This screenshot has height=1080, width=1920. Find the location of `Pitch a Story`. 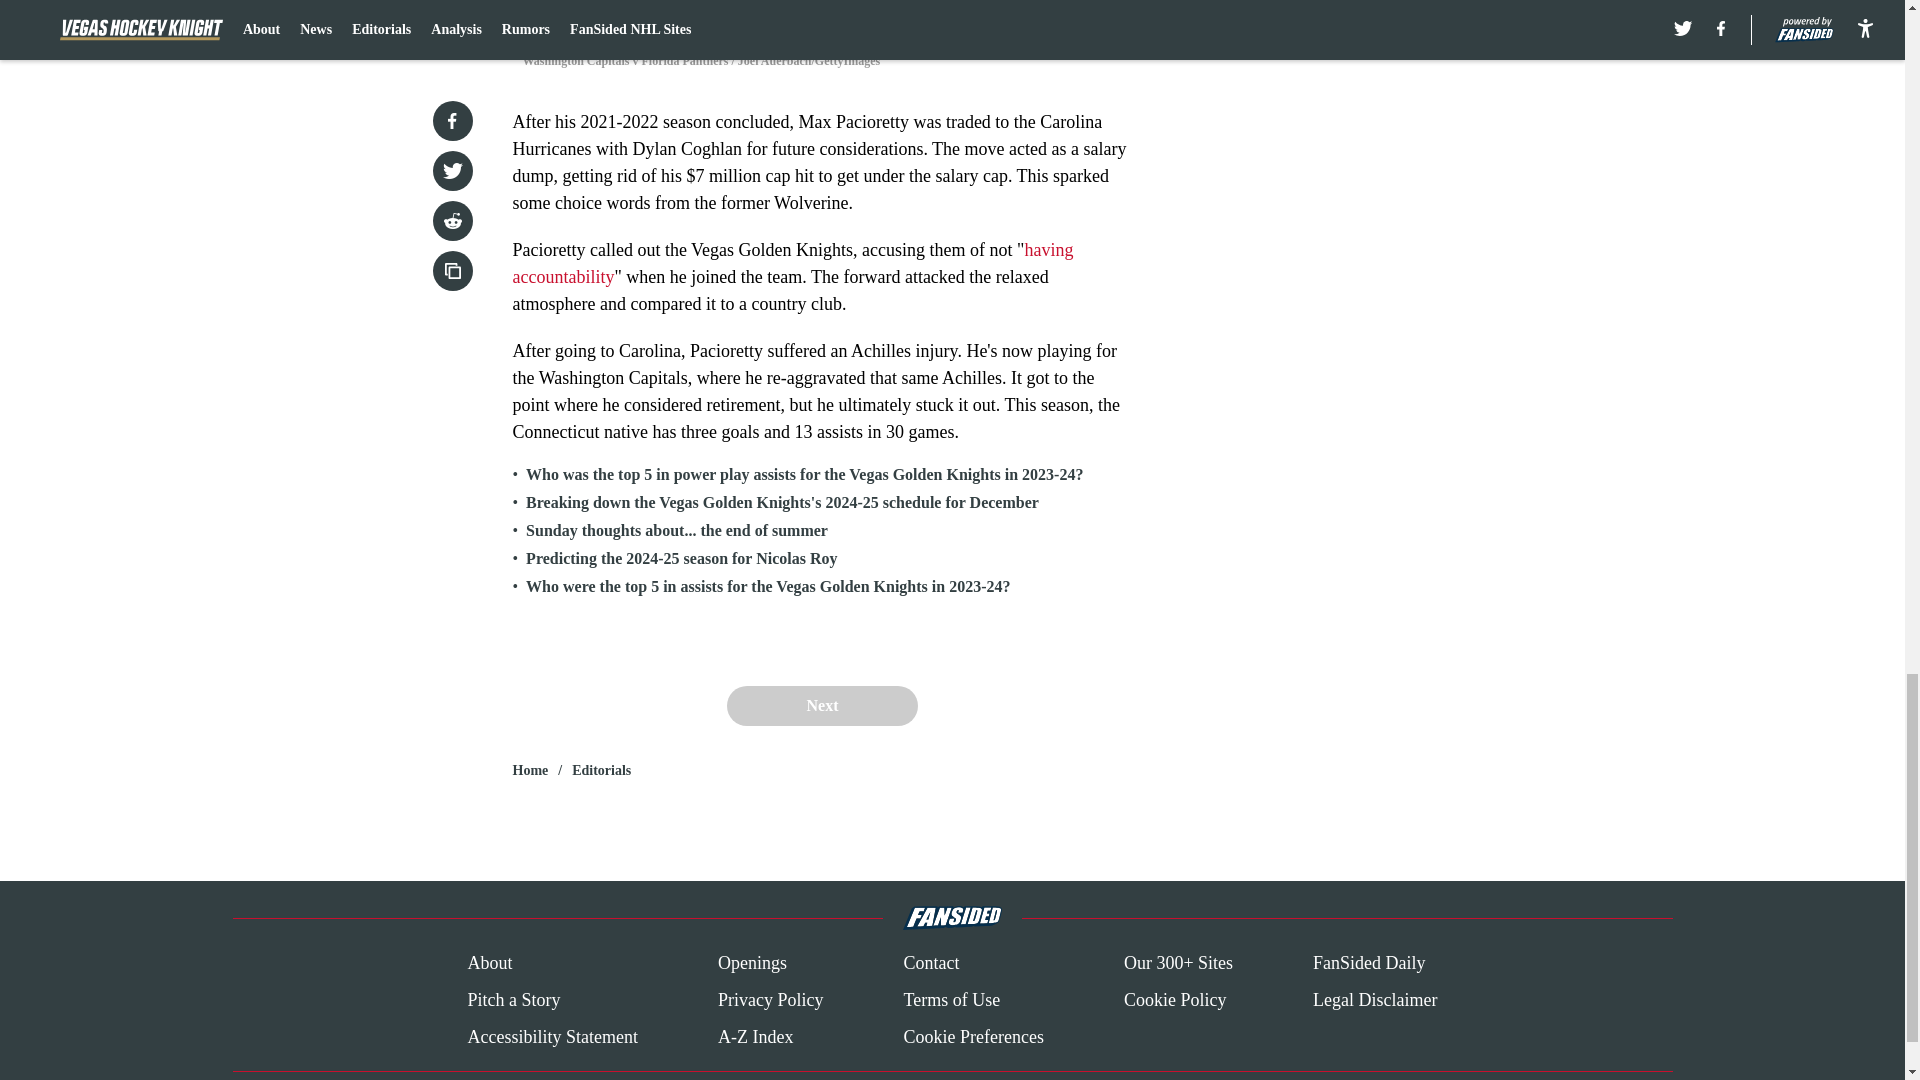

Pitch a Story is located at coordinates (513, 1000).